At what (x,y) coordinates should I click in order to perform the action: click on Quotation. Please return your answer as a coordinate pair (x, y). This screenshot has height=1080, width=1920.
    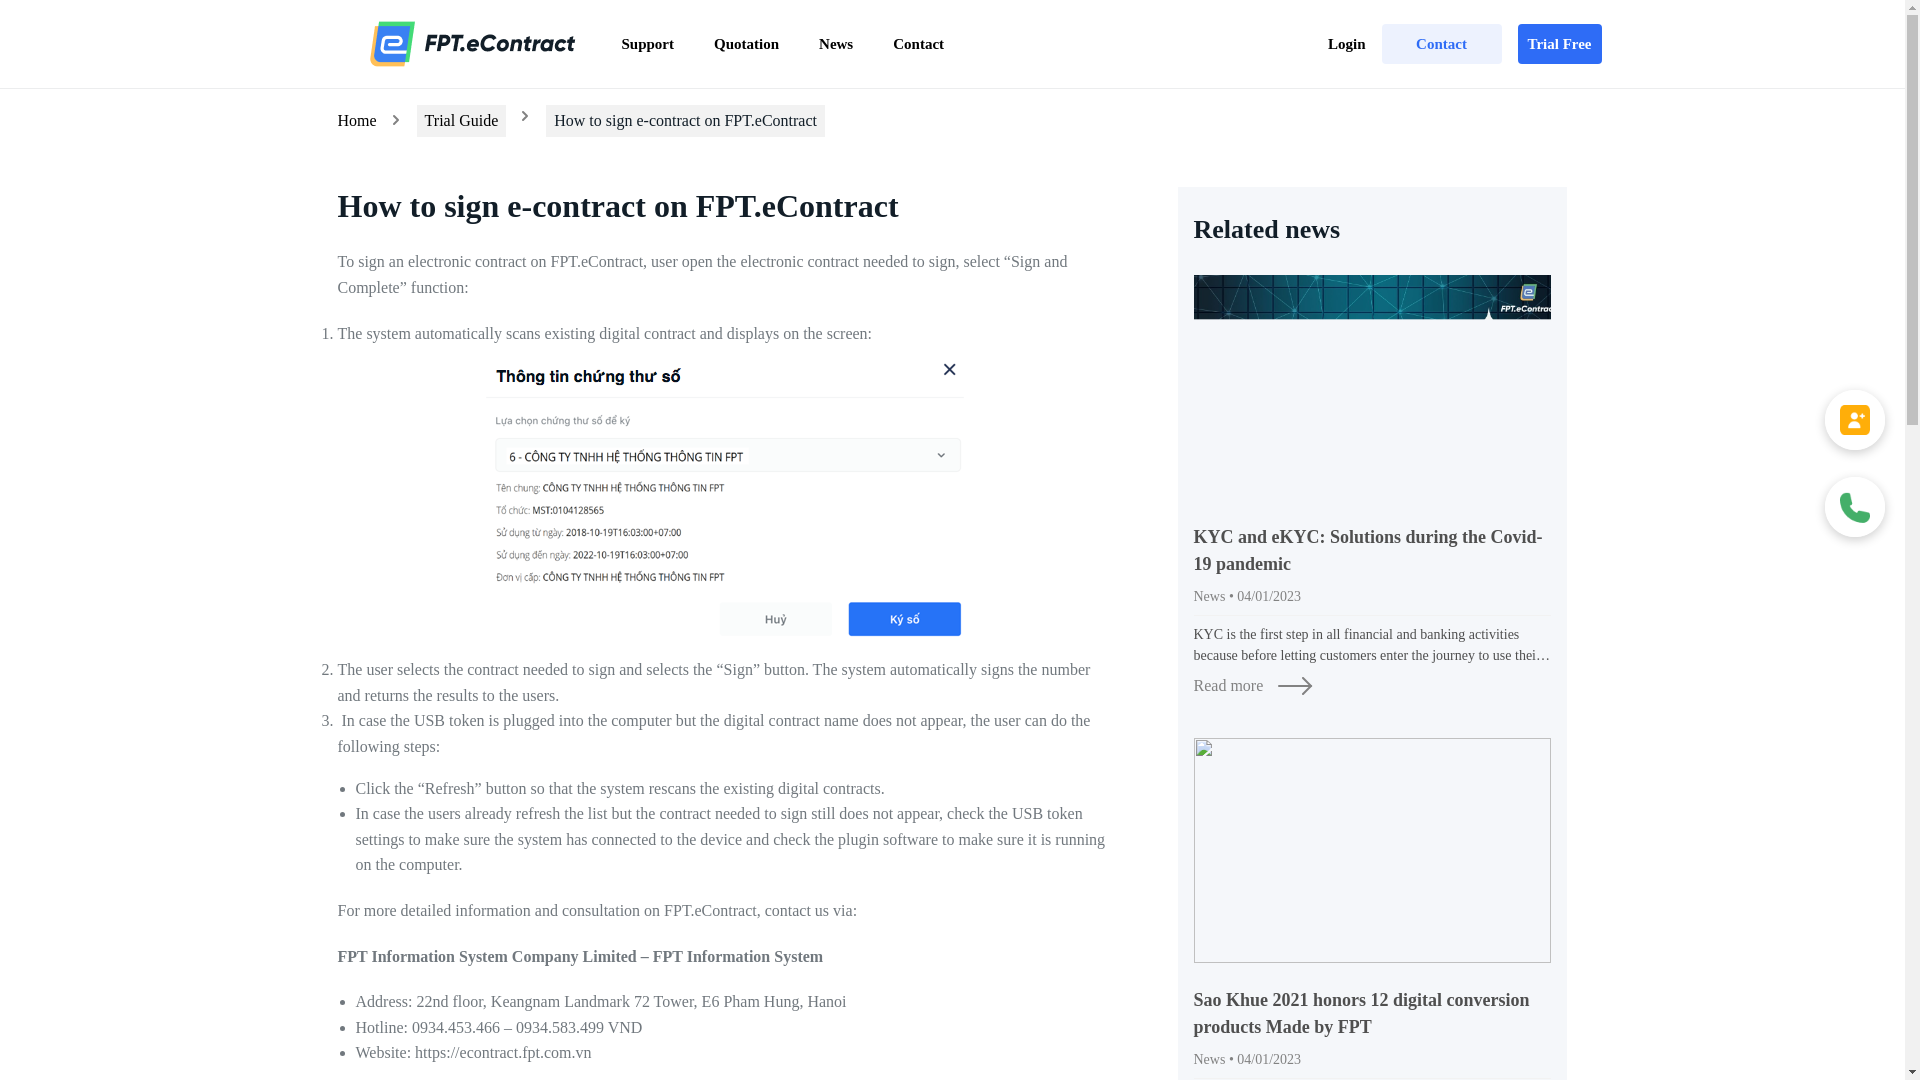
    Looking at the image, I should click on (746, 43).